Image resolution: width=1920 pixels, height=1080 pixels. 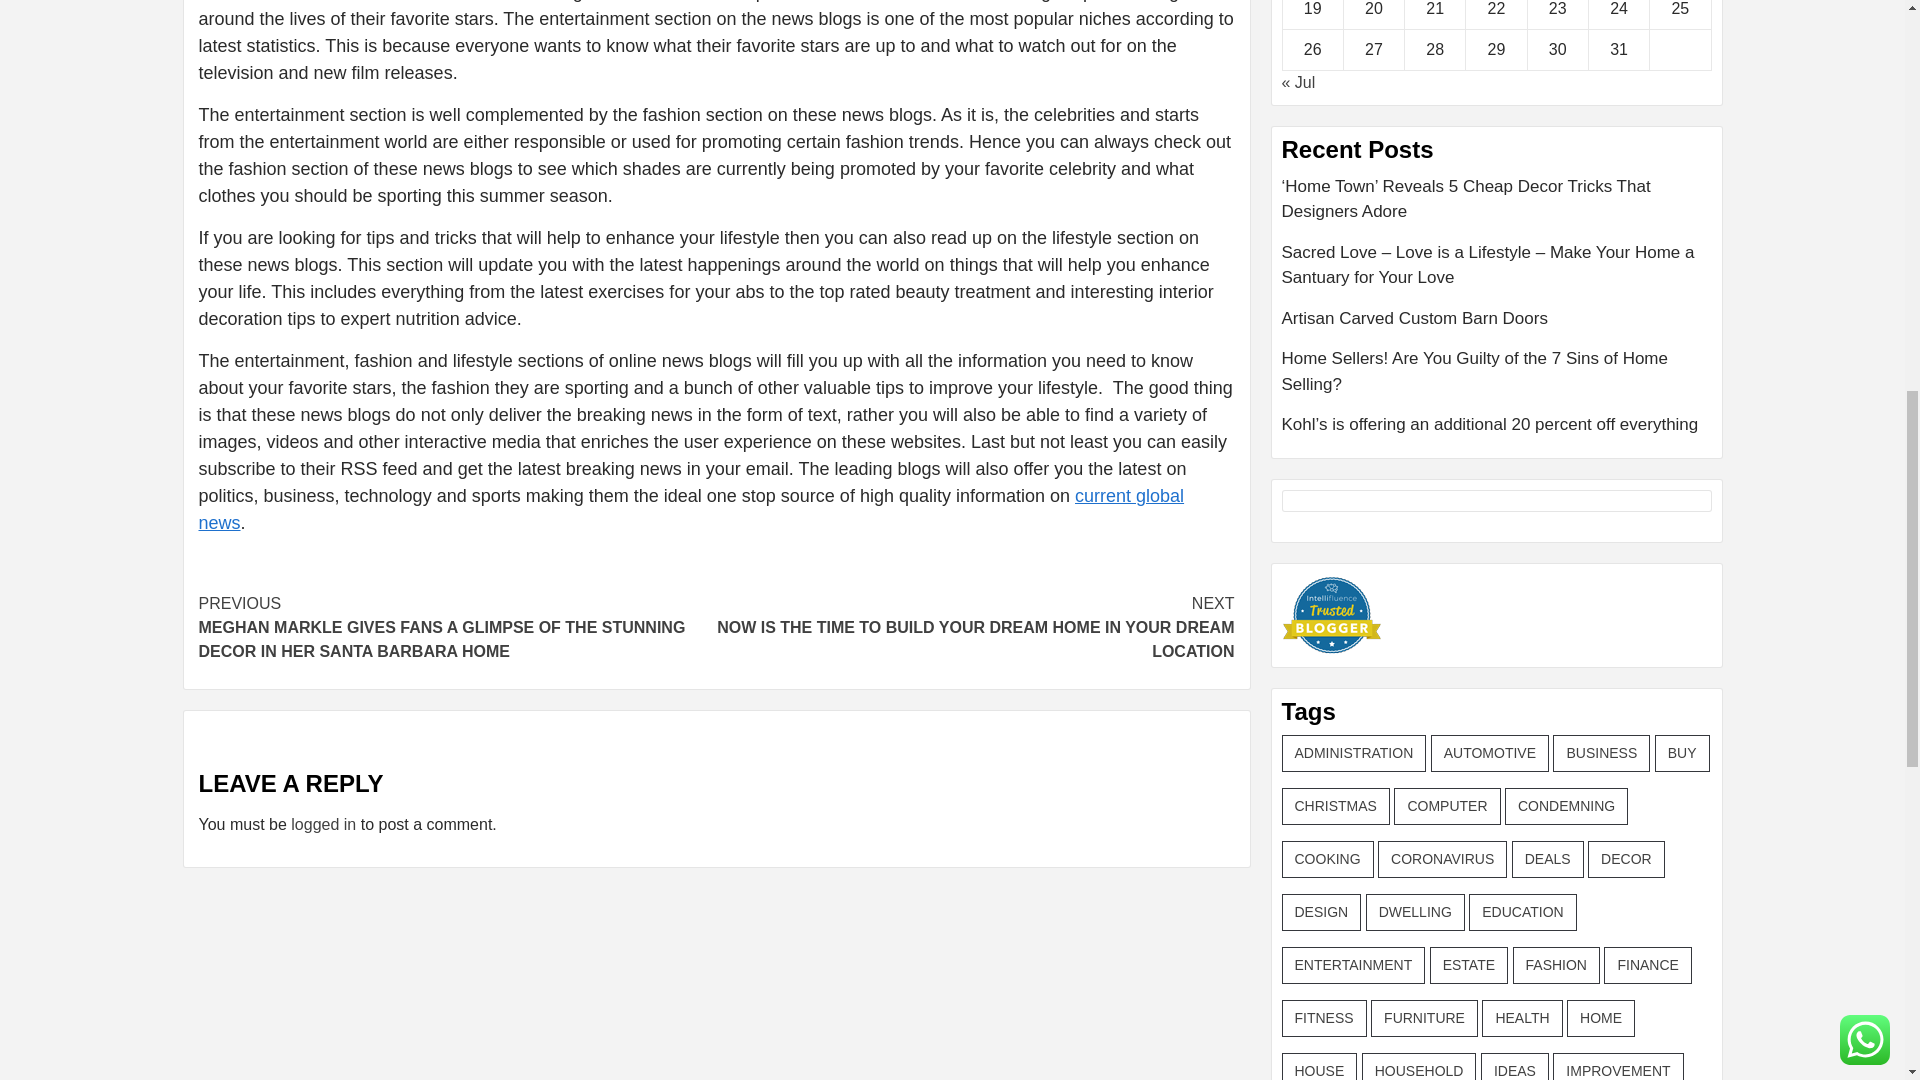 What do you see at coordinates (323, 824) in the screenshot?
I see `logged in` at bounding box center [323, 824].